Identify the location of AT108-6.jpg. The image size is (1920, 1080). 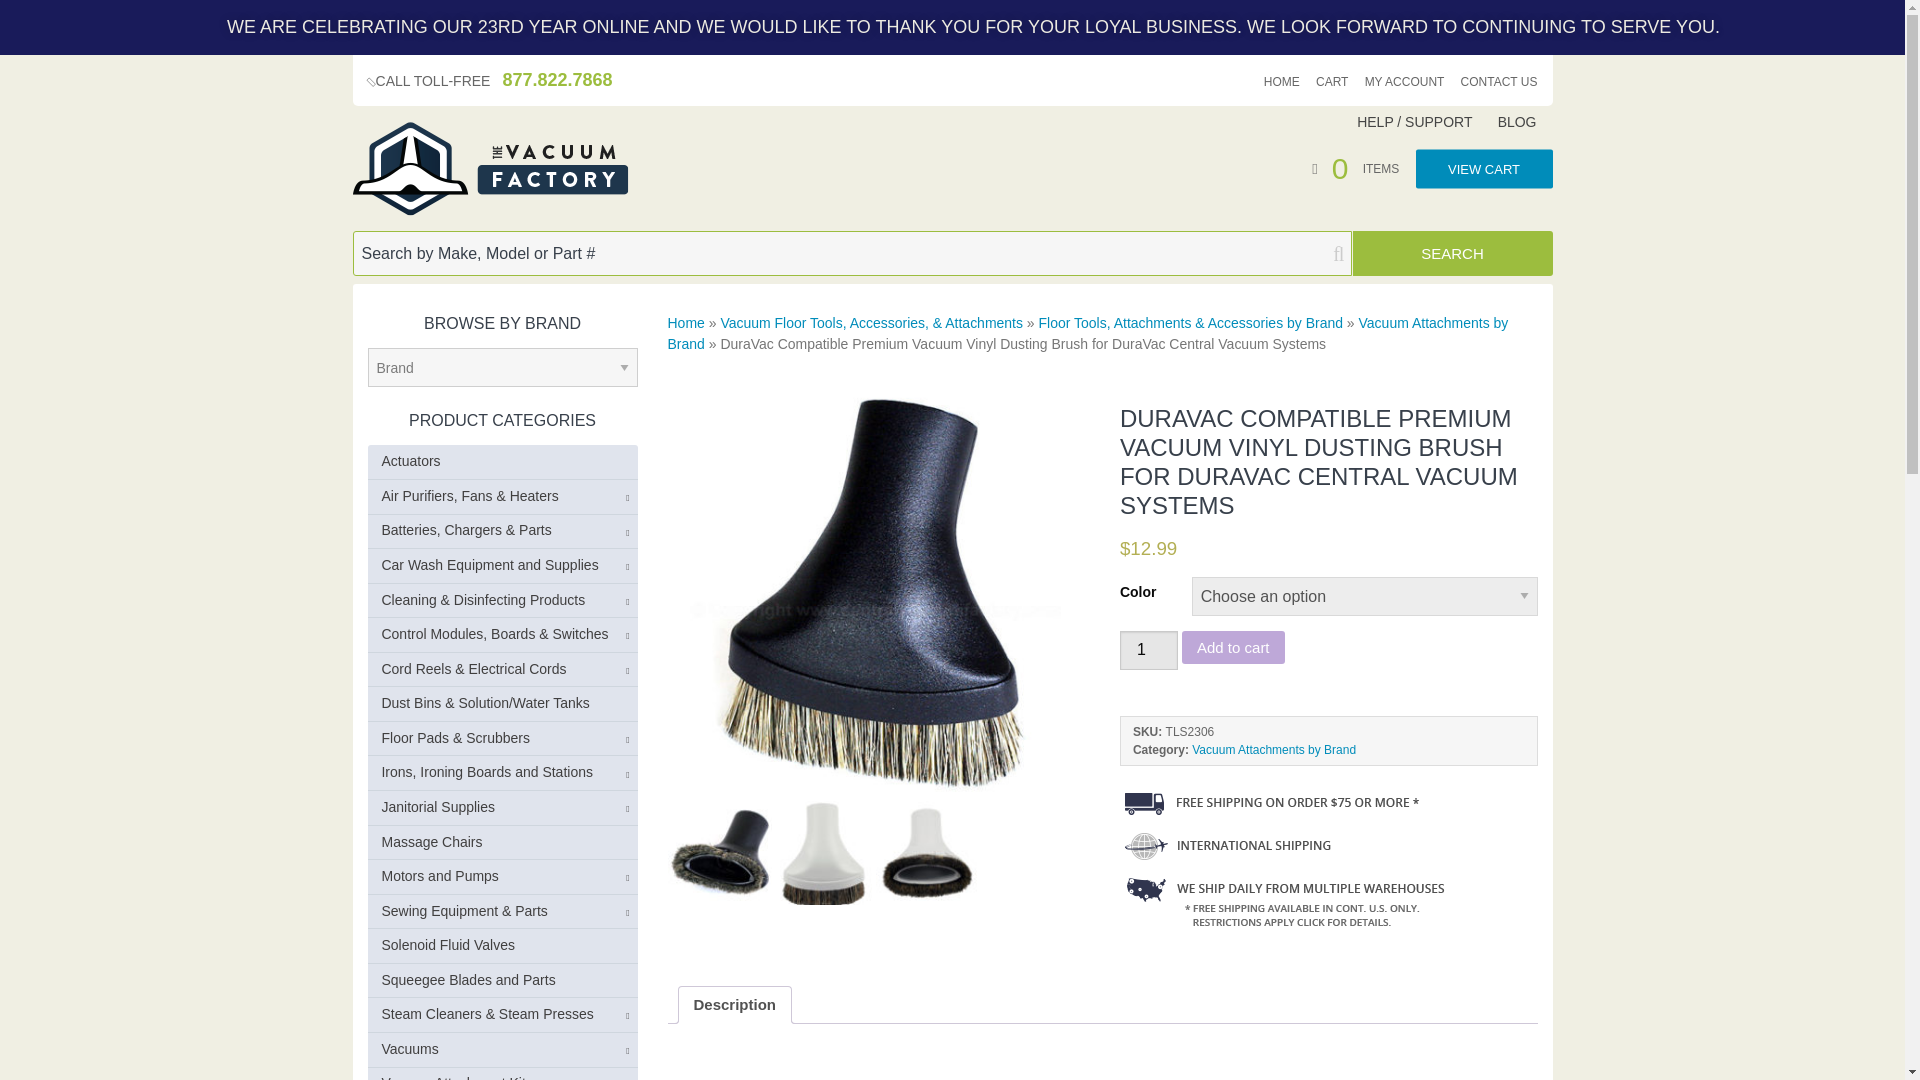
(877, 592).